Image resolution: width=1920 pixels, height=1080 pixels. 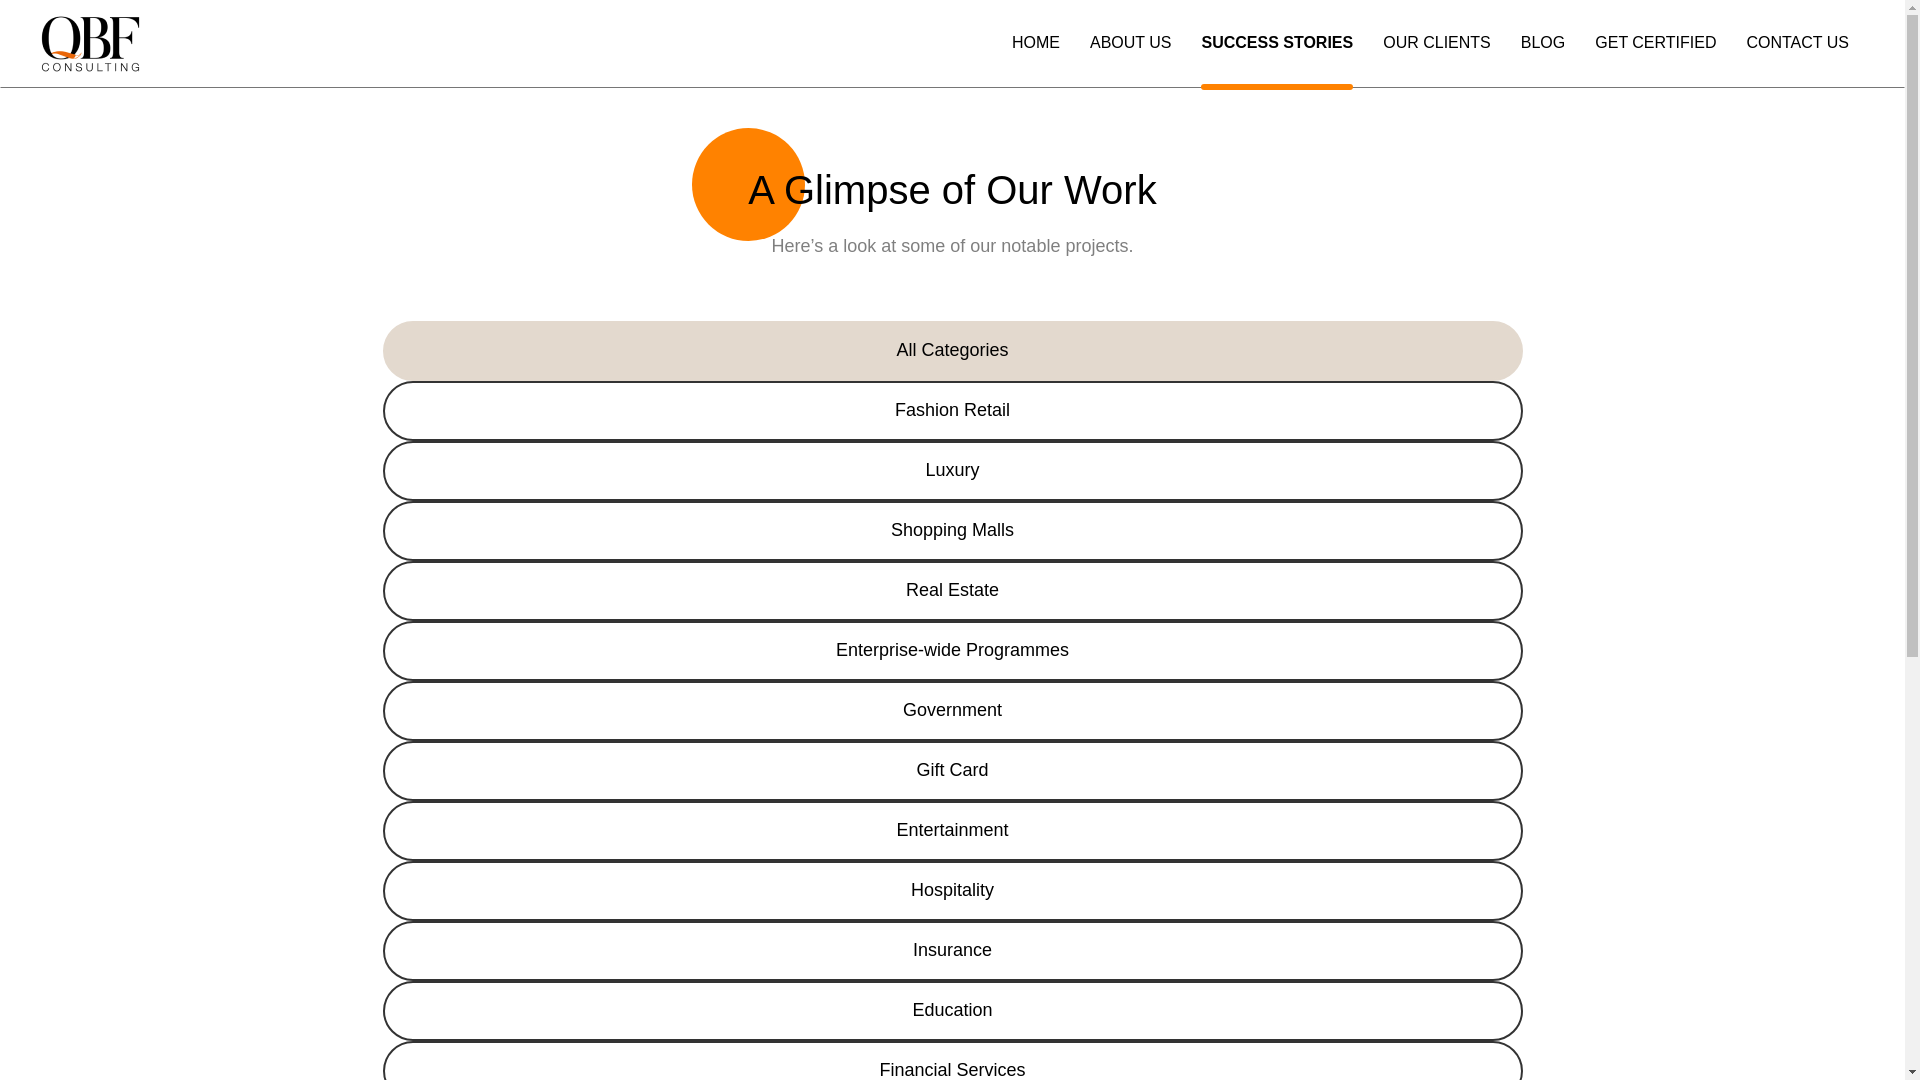 I want to click on Enterprise-wide Programmes, so click(x=952, y=651).